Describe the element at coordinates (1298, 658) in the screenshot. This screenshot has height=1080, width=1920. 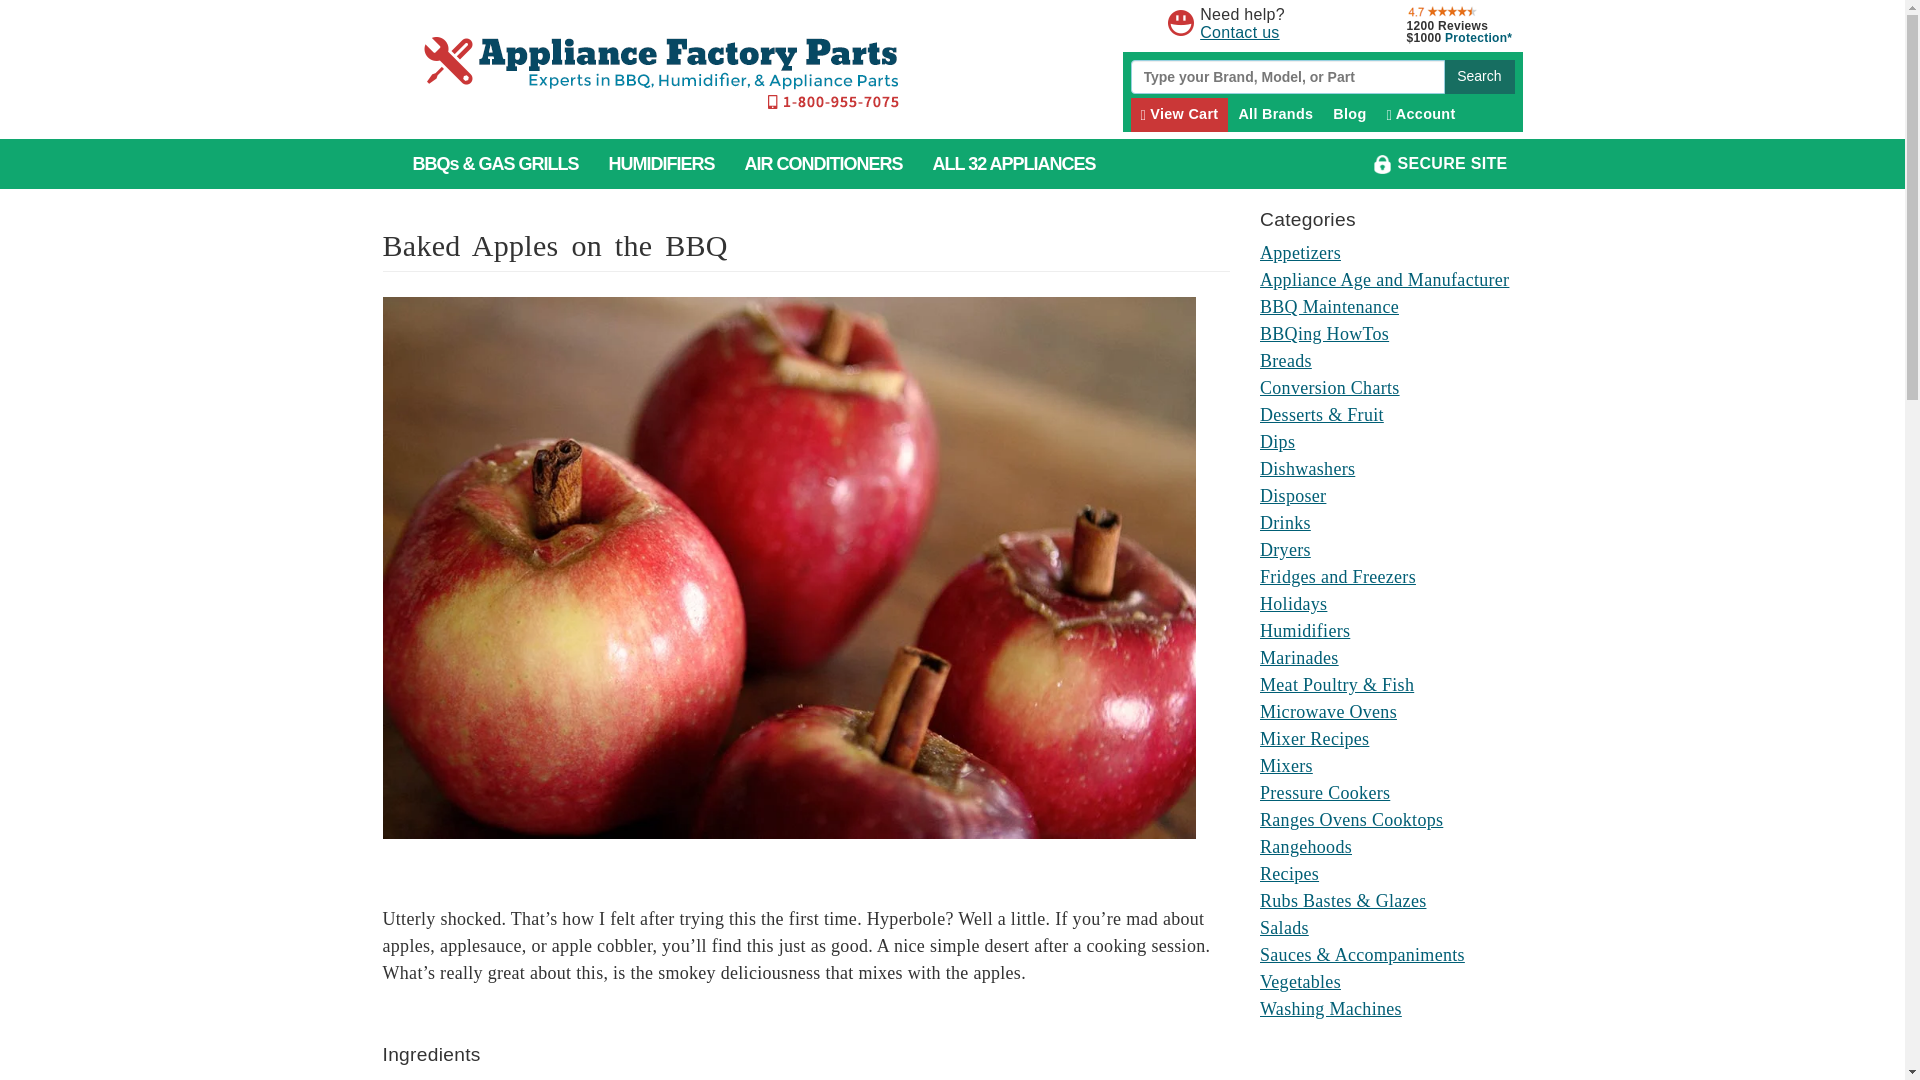
I see `Marinades` at that location.